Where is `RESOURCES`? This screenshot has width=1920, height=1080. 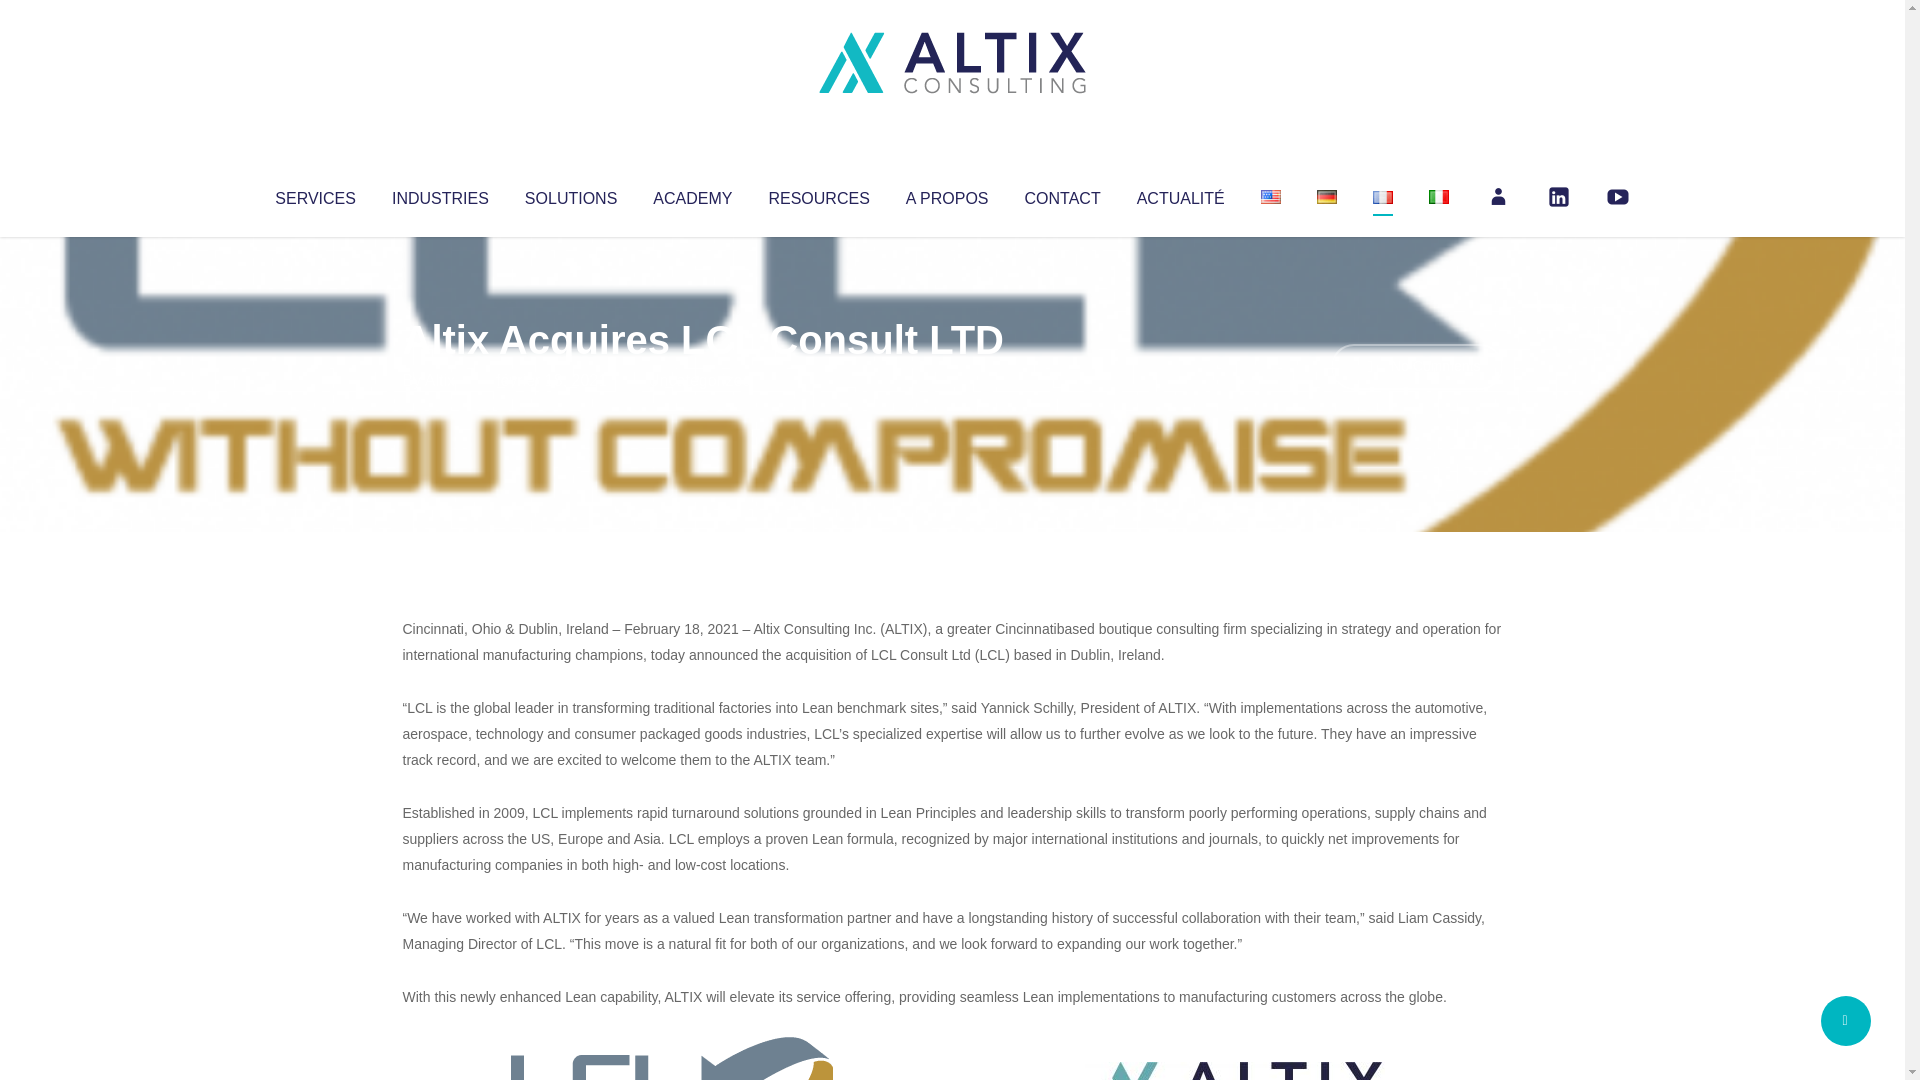
RESOURCES is located at coordinates (818, 194).